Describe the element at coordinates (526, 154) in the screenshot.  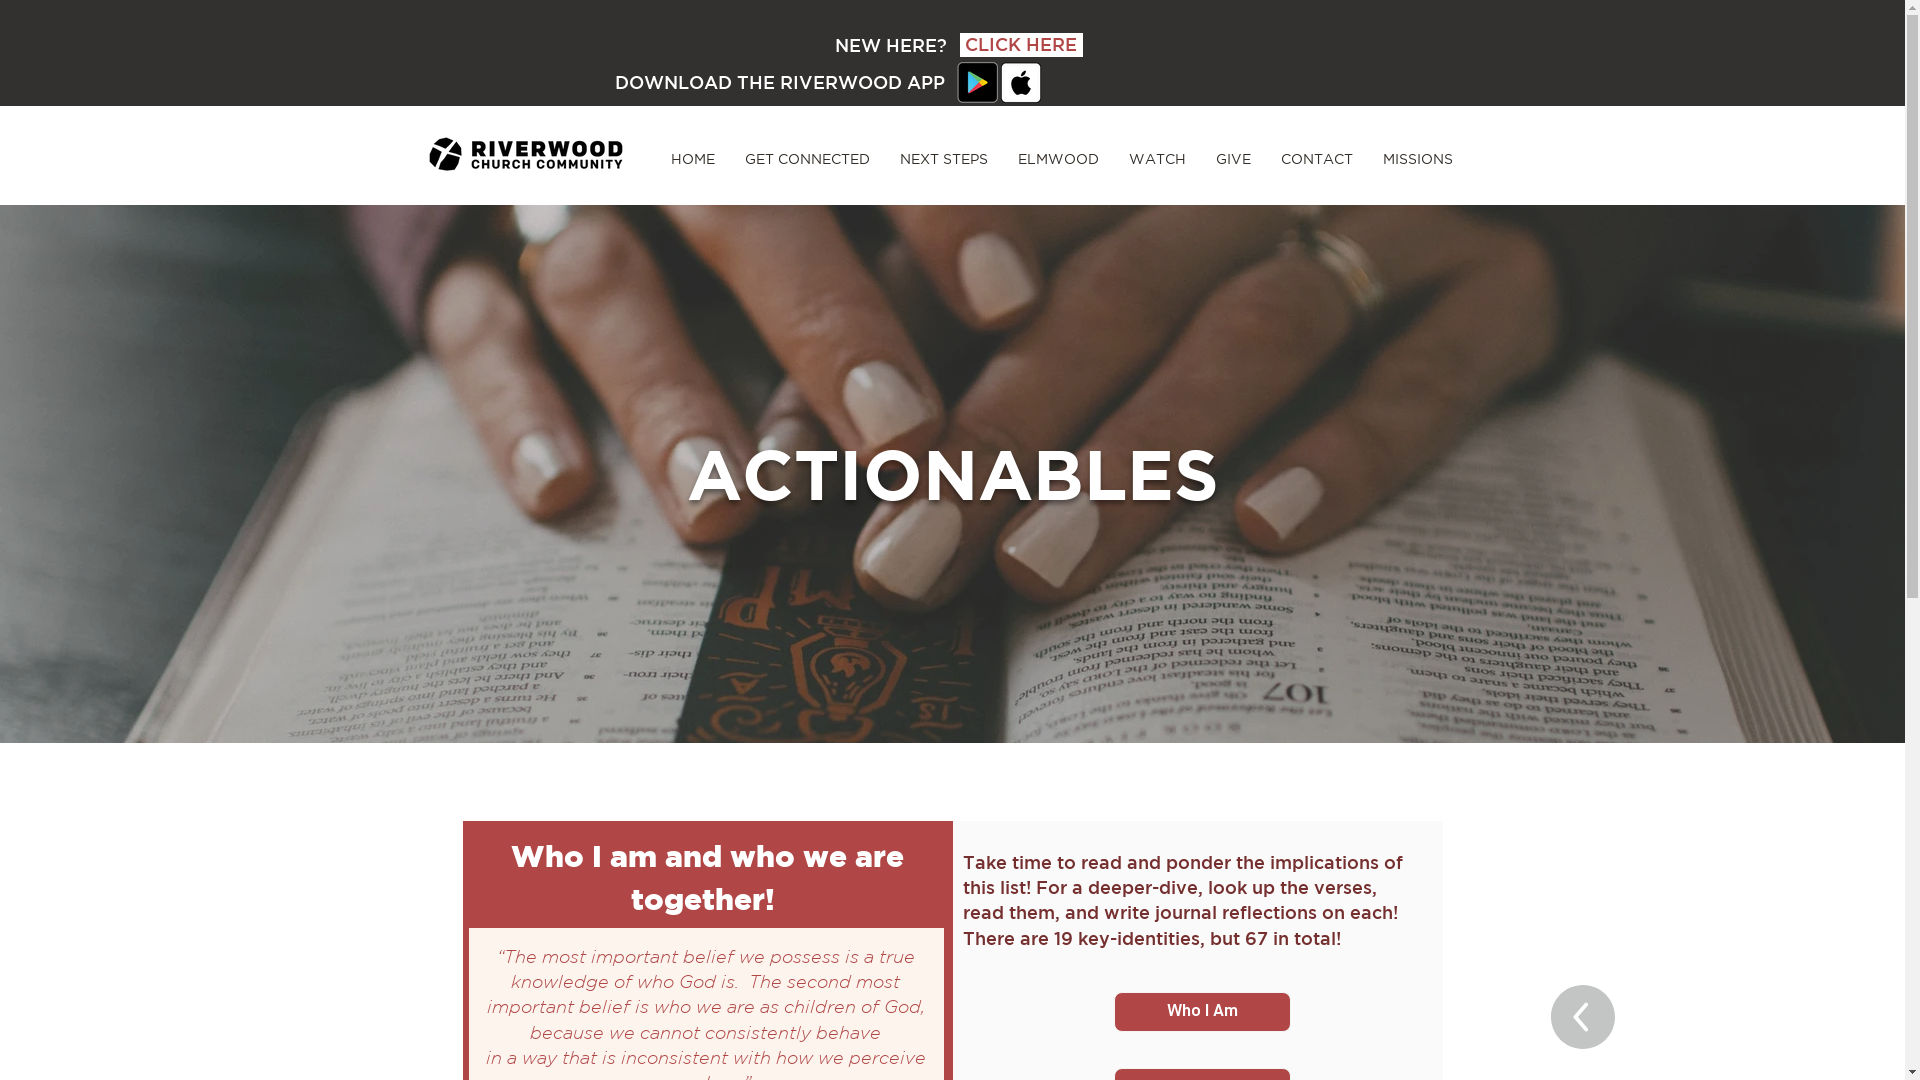
I see `RW_logo.jpg` at that location.